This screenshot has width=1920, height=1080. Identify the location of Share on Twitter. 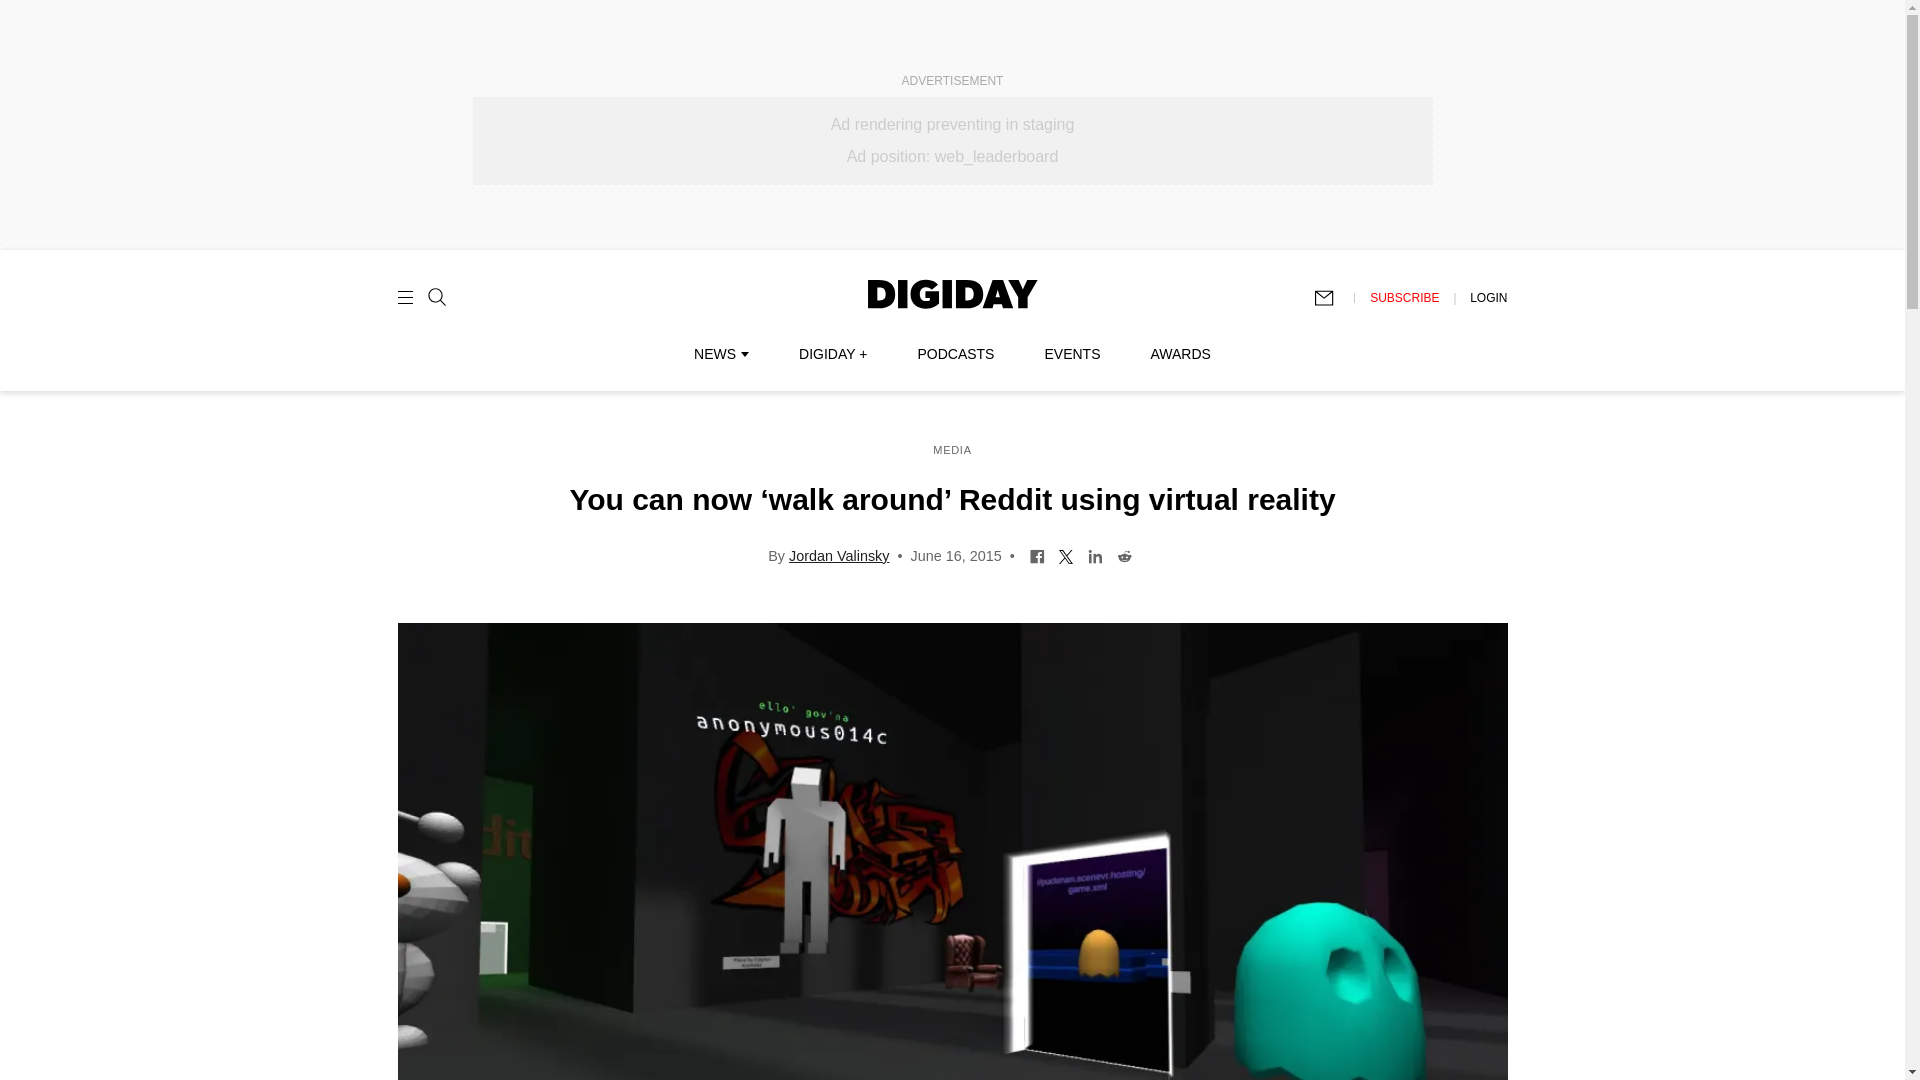
(1066, 554).